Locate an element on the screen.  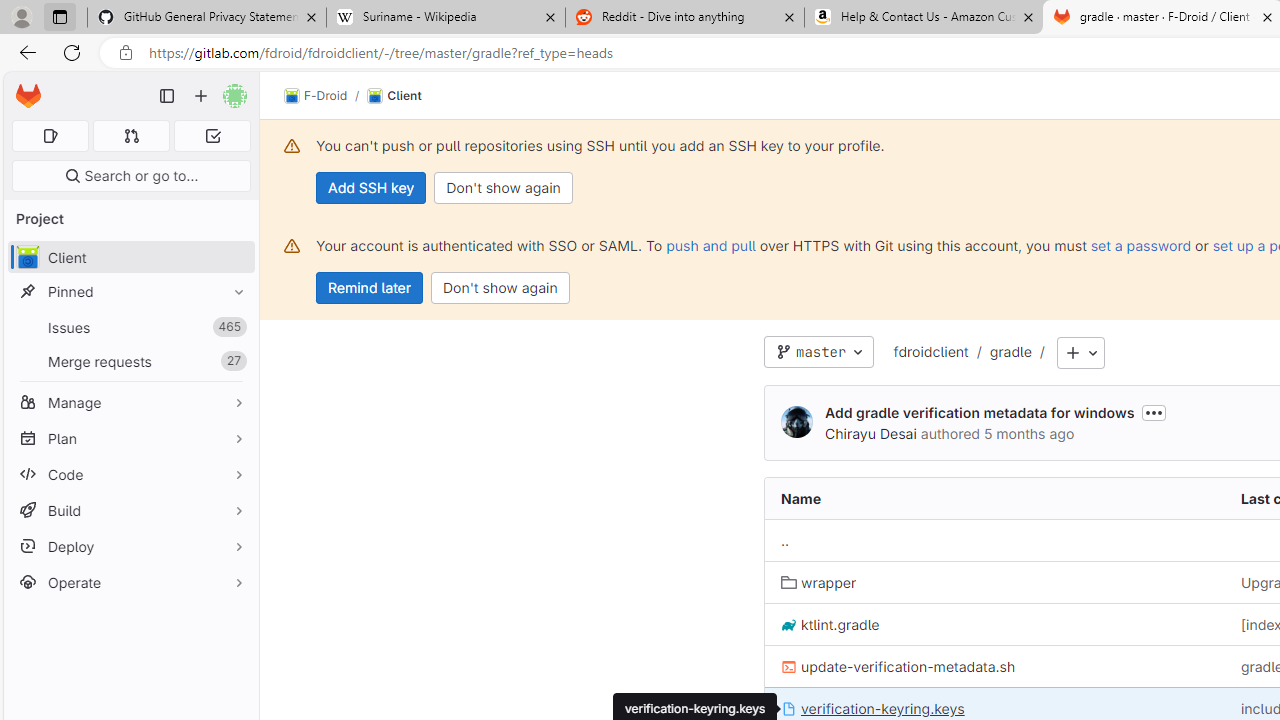
Add gradle verification metadata for windows is located at coordinates (980, 412).